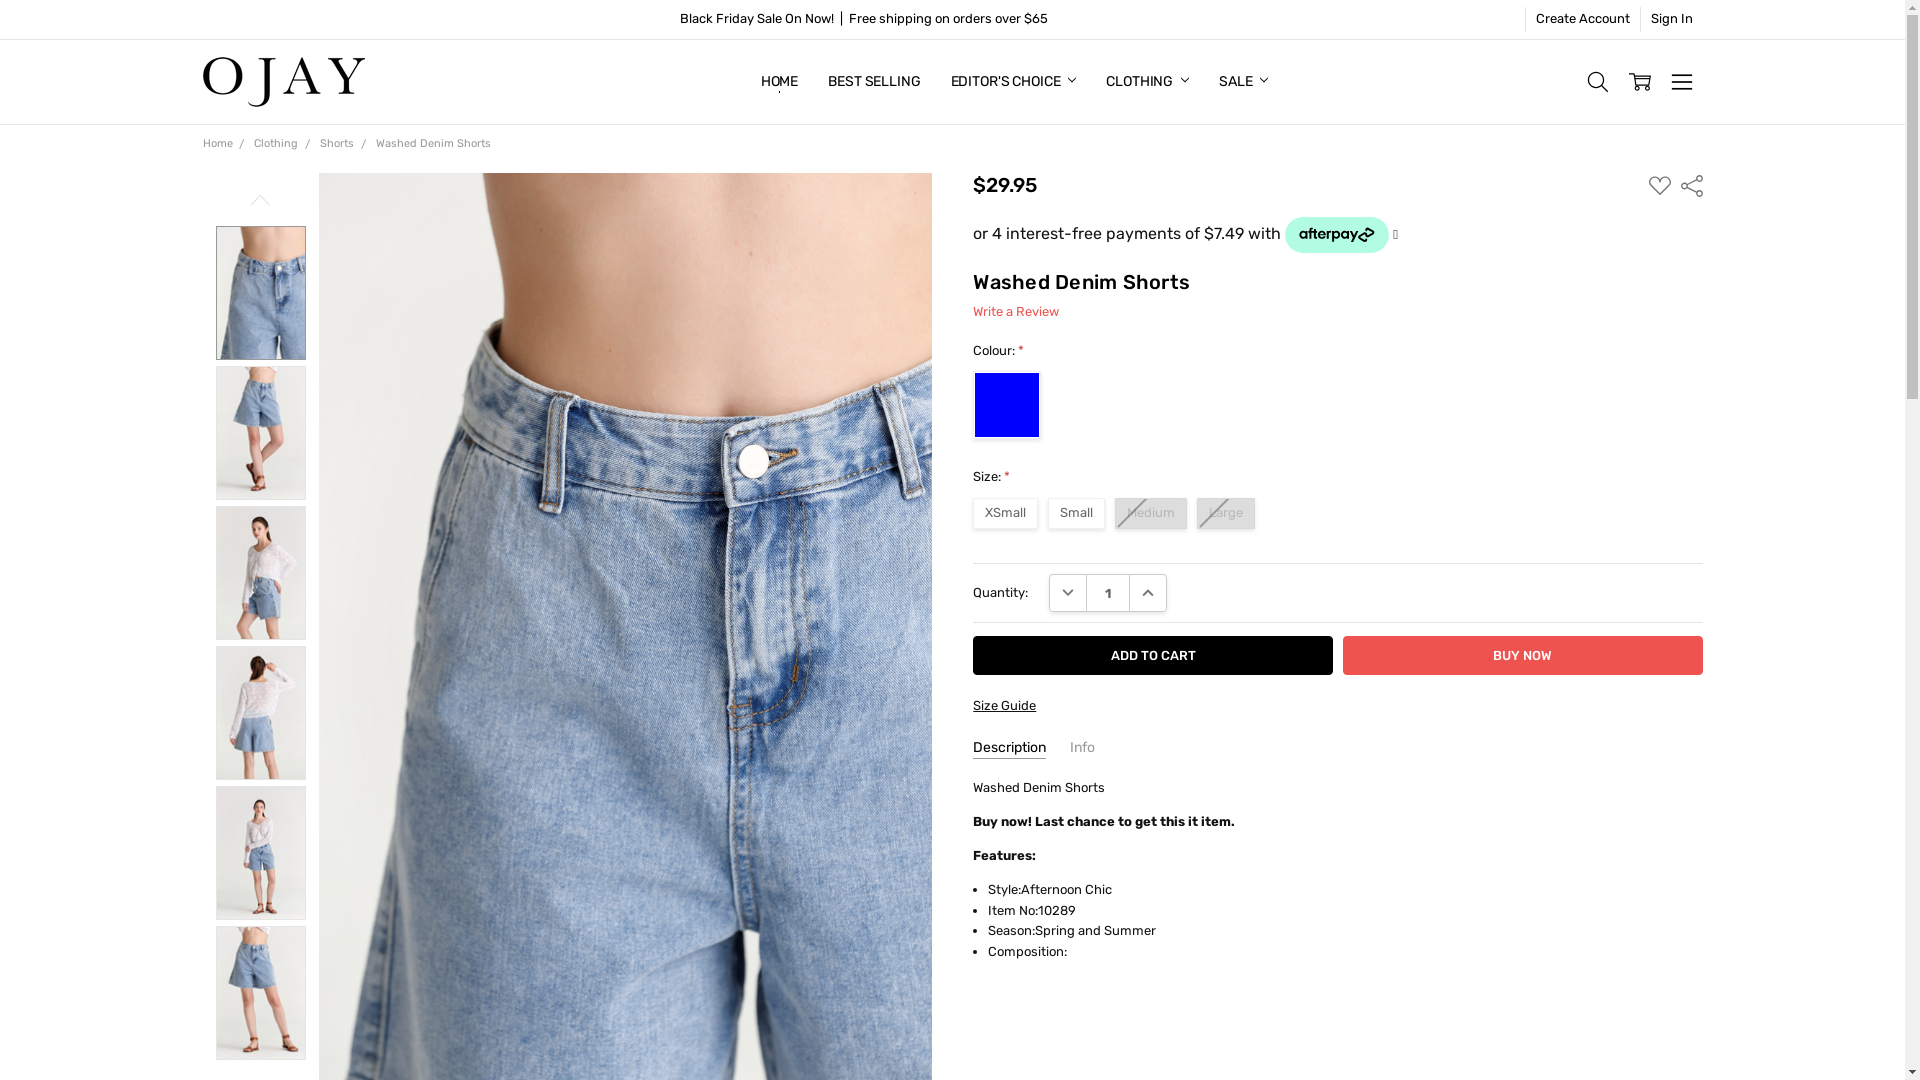  What do you see at coordinates (852, 82) in the screenshot?
I see `ZIP - OWN IT NOW, PAY LATER` at bounding box center [852, 82].